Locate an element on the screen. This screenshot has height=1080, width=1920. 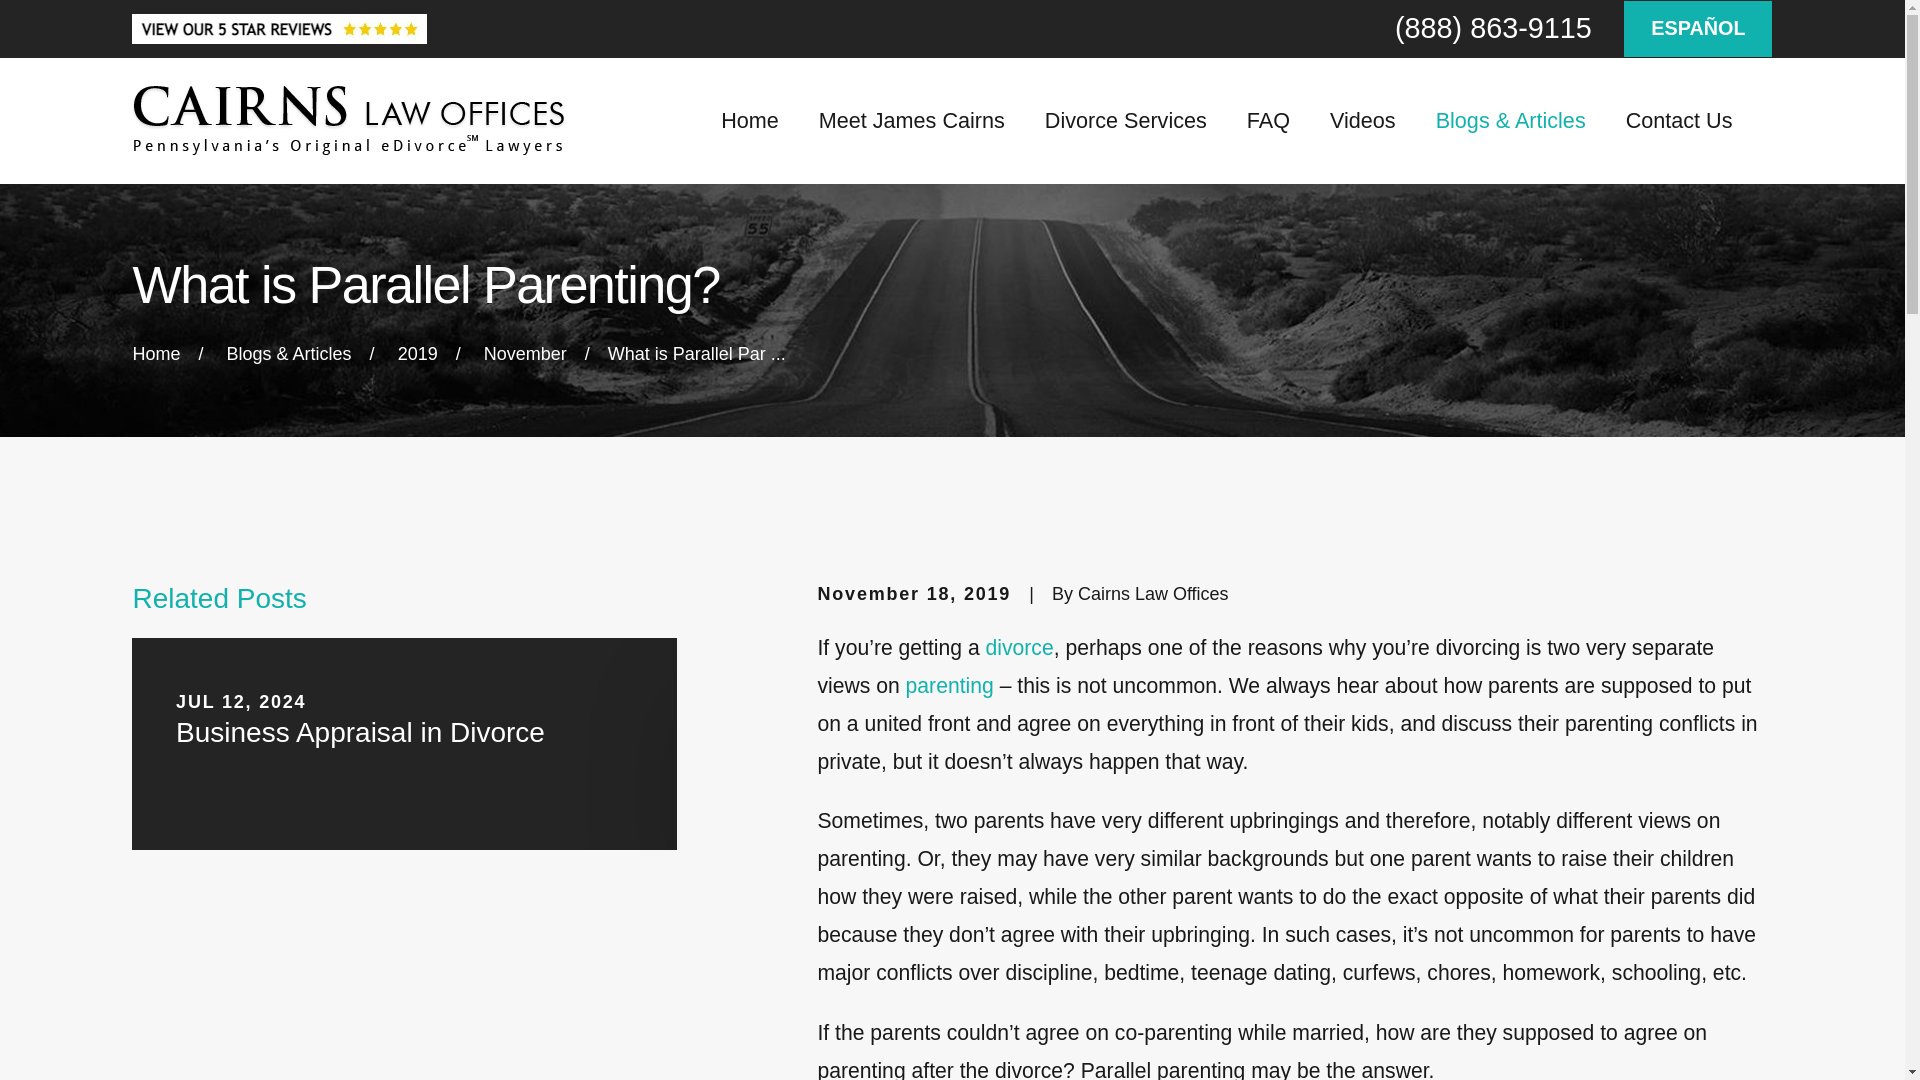
Divorce Services is located at coordinates (1126, 120).